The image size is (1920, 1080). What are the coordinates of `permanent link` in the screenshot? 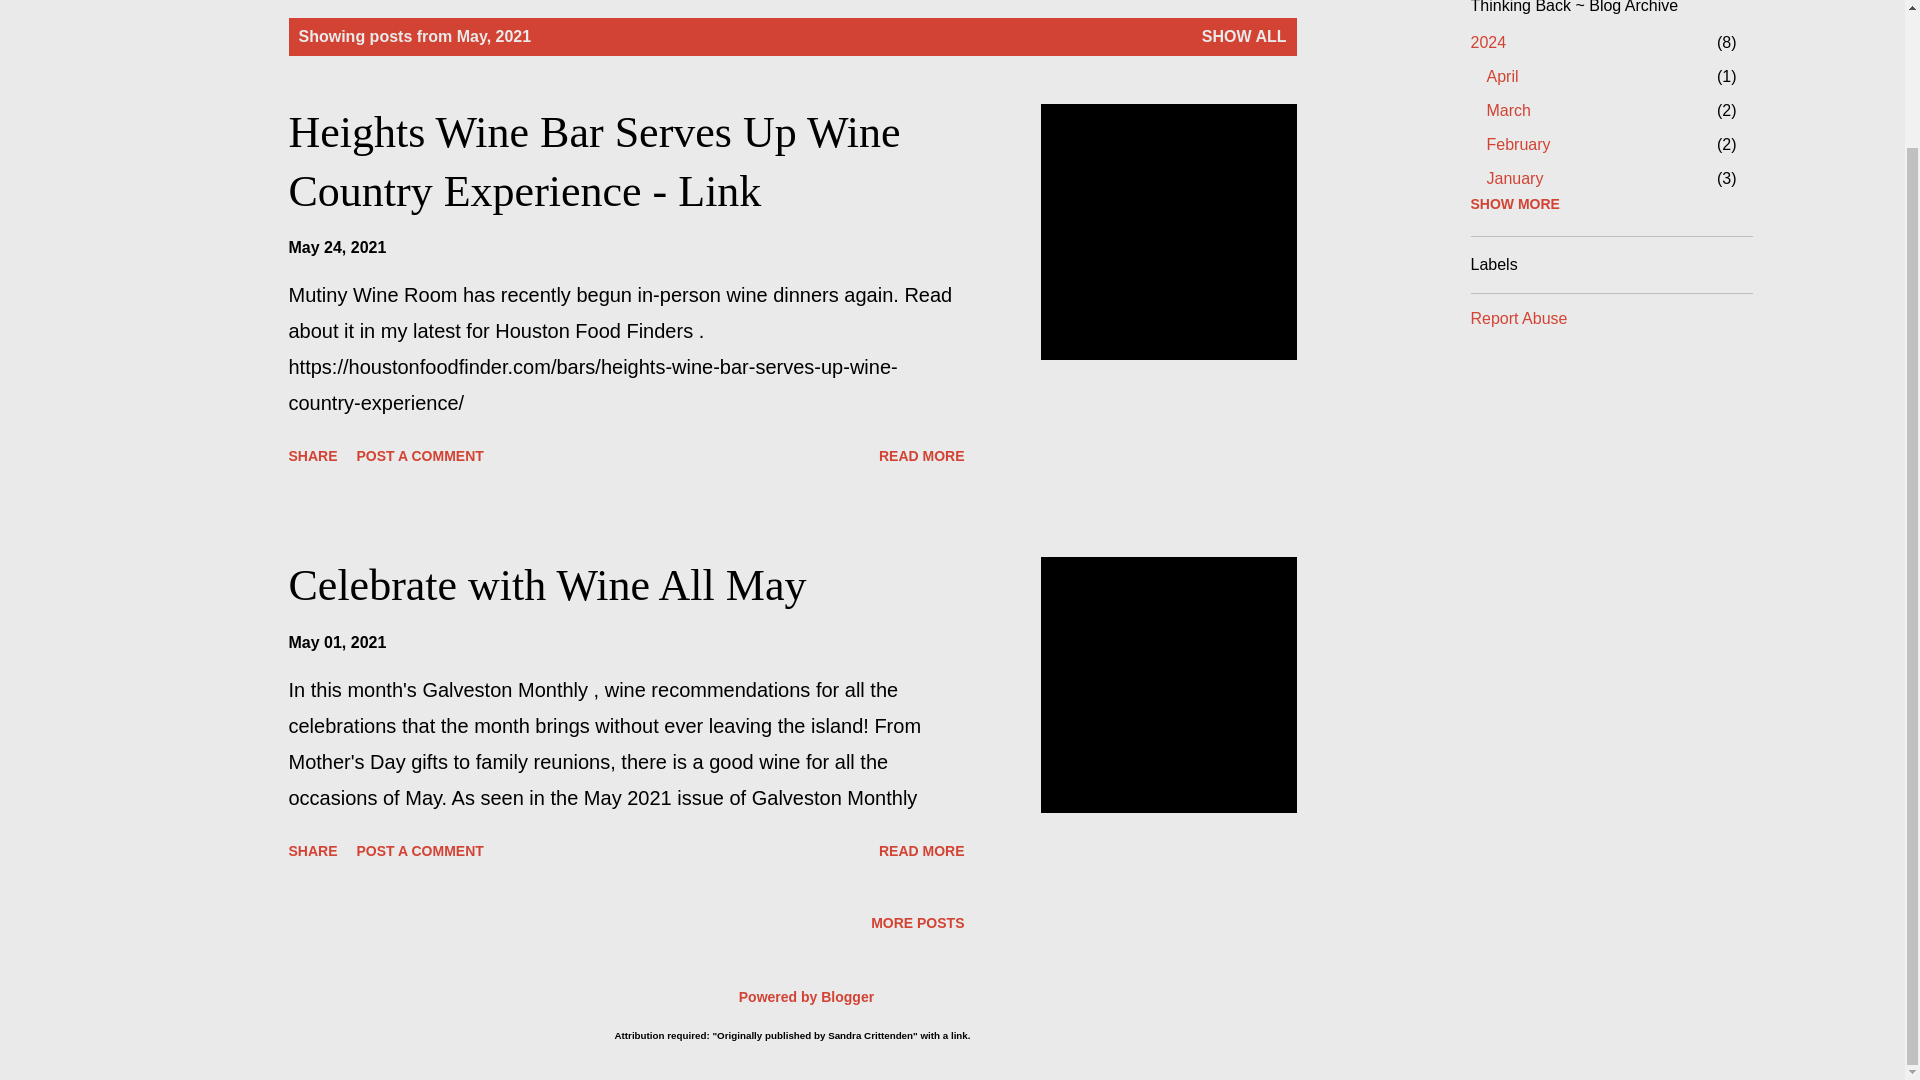 It's located at (420, 455).